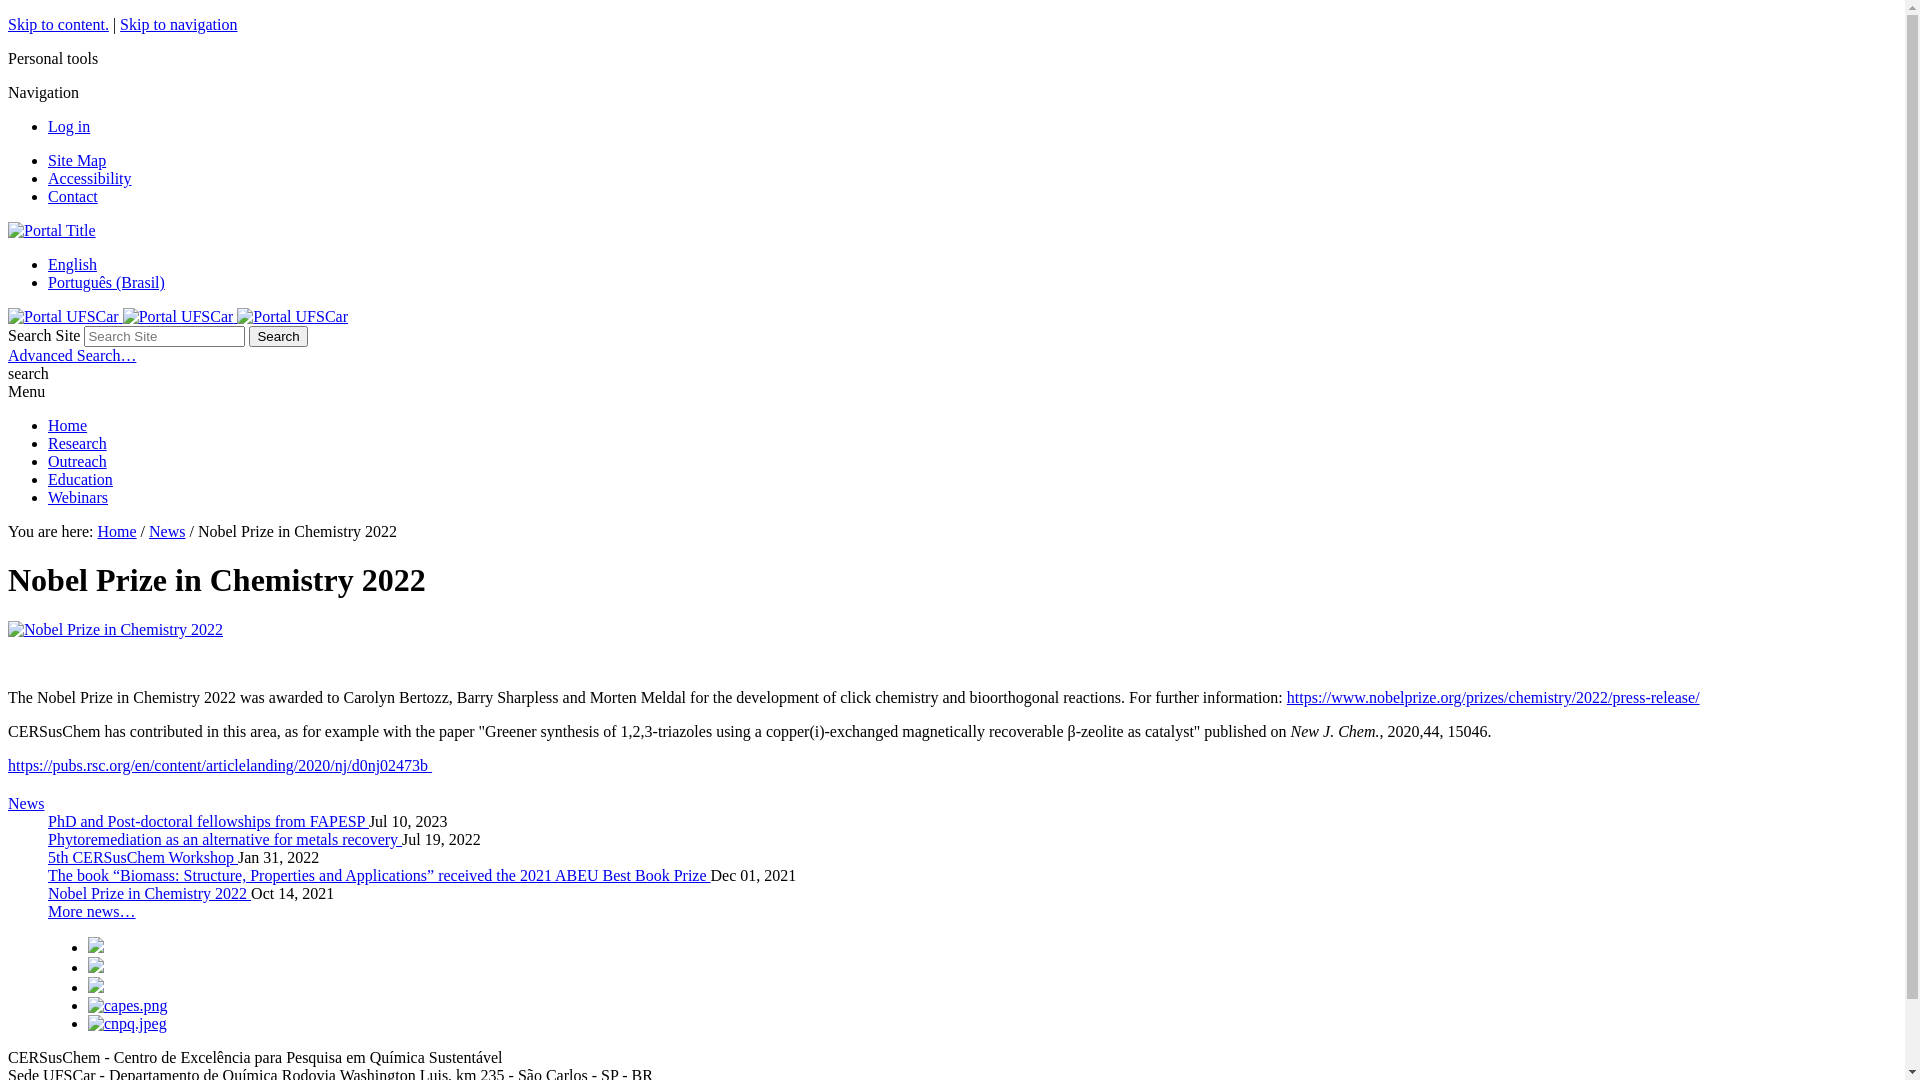  Describe the element at coordinates (116, 532) in the screenshot. I see `Home` at that location.